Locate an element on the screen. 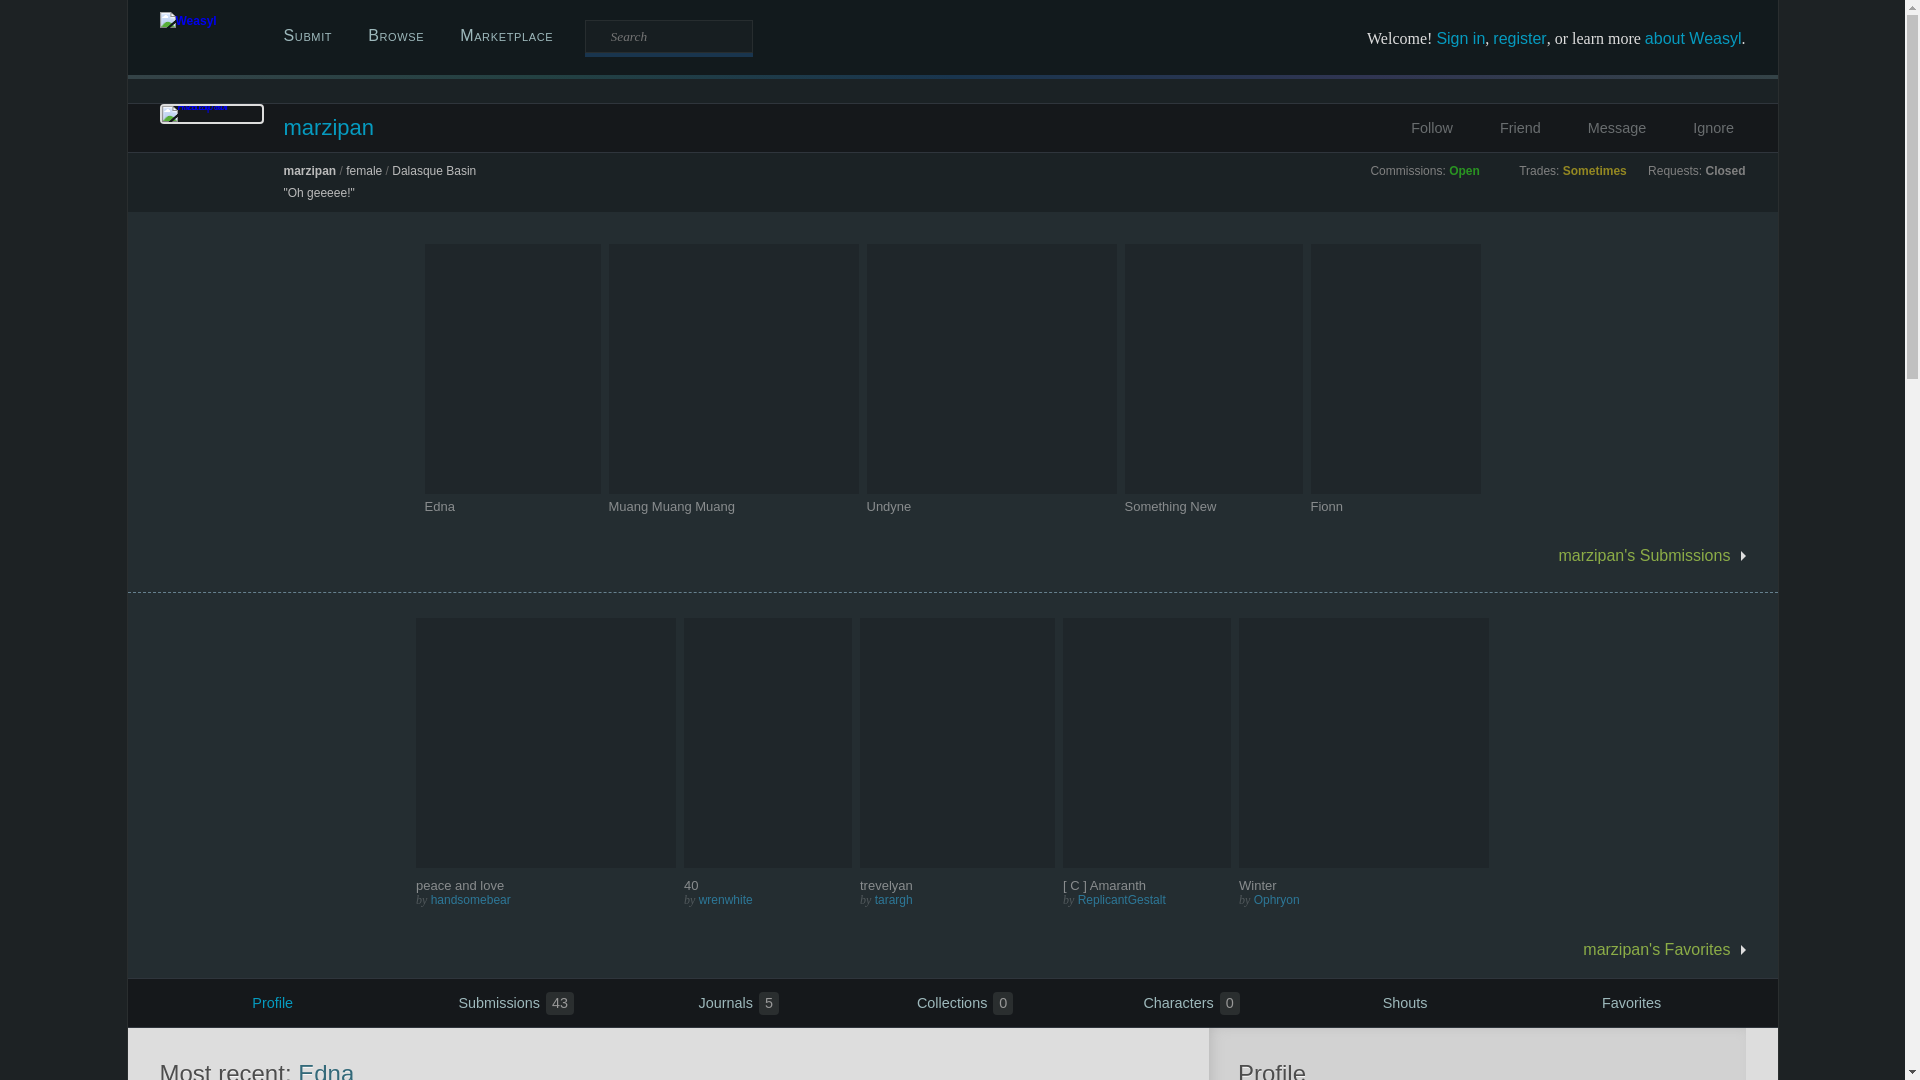 The image size is (1920, 1080). Muang Muang Muang is located at coordinates (670, 506).